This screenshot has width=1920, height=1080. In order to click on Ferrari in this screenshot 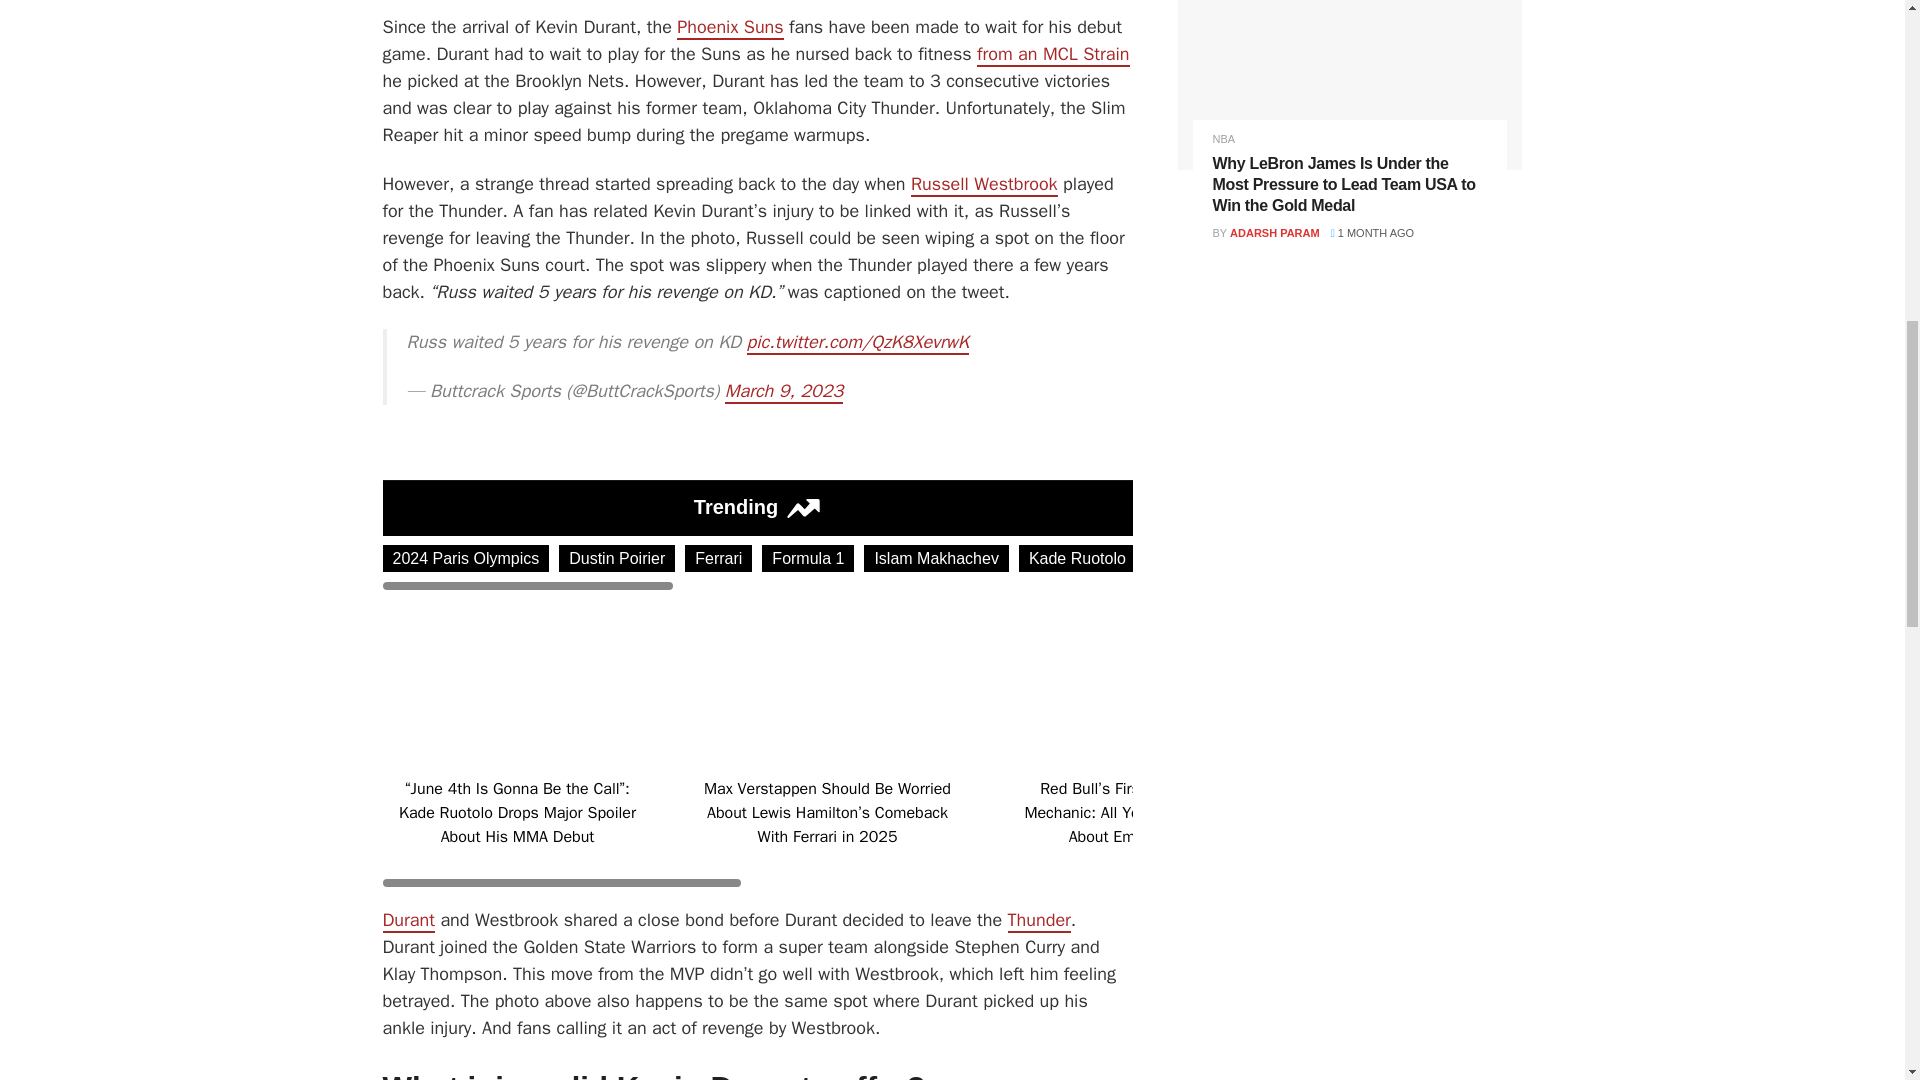, I will do `click(718, 558)`.